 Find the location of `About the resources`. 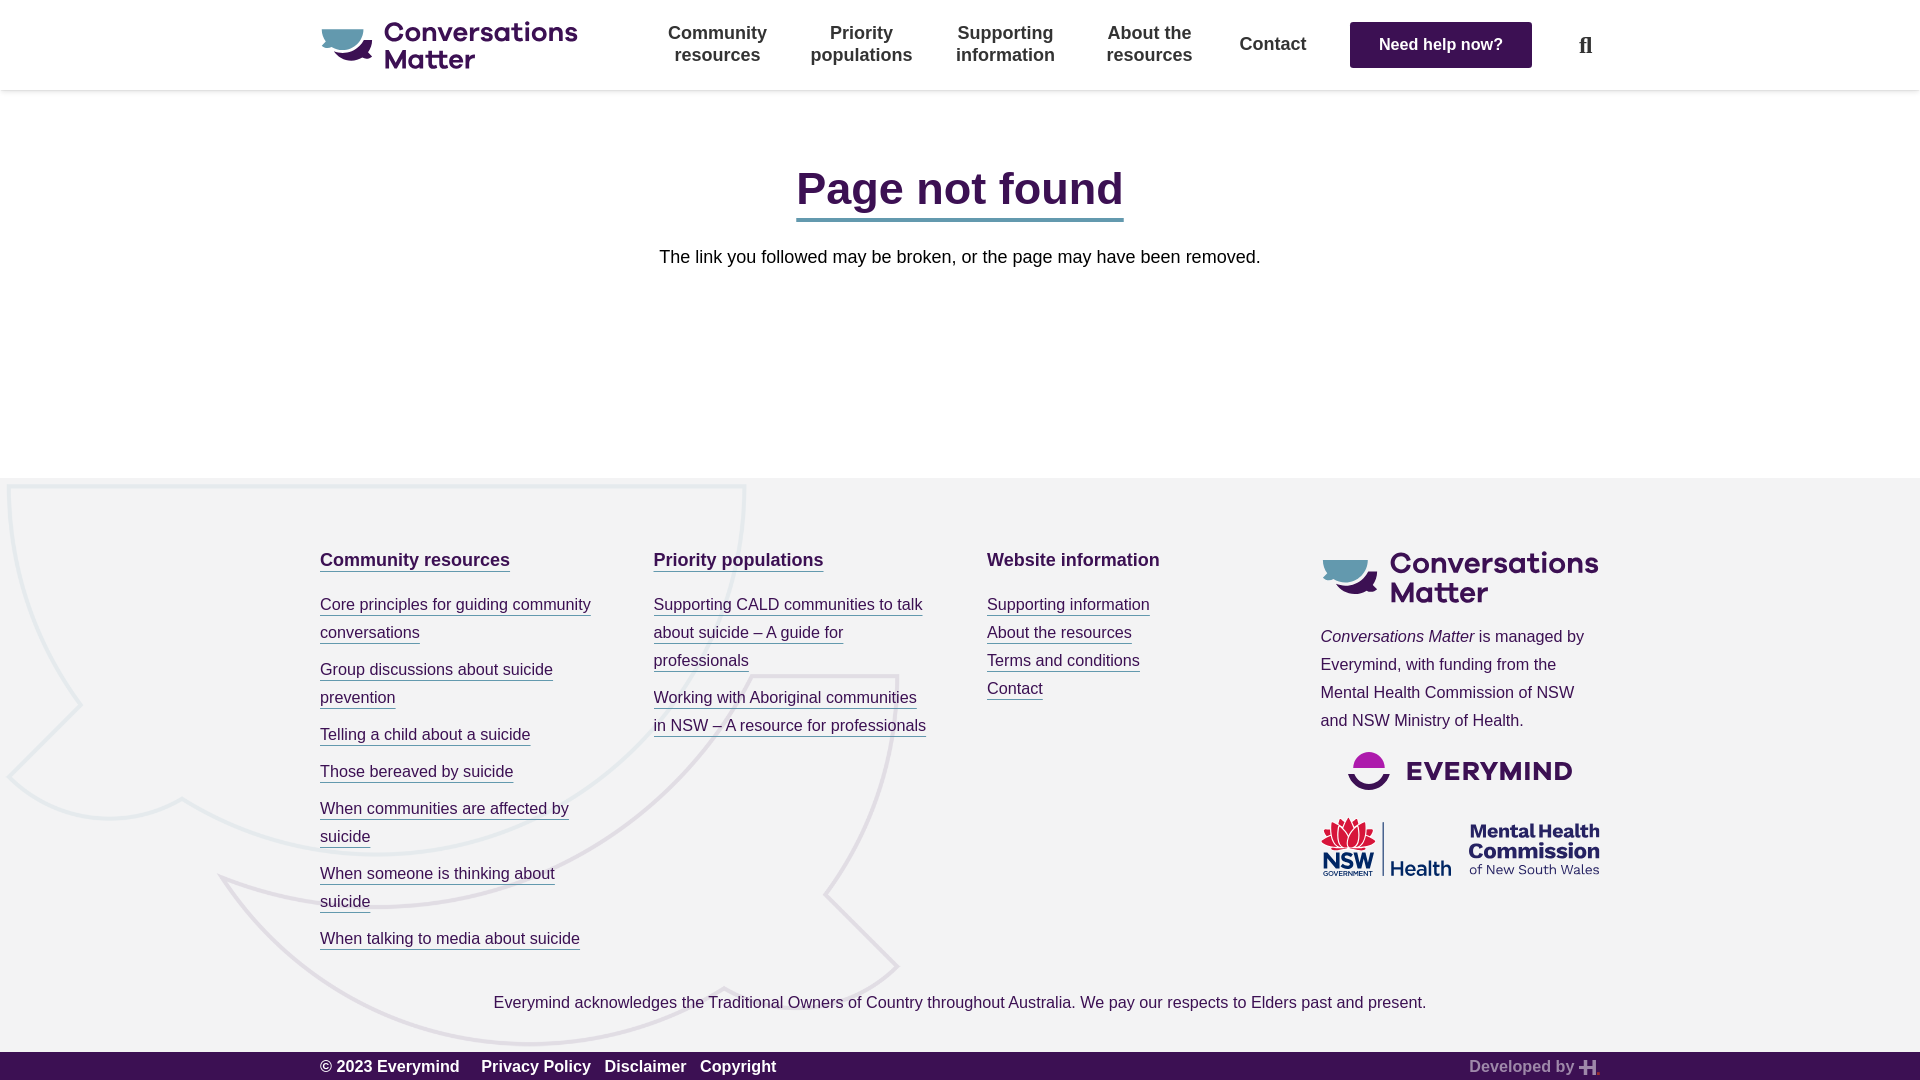

About the resources is located at coordinates (1060, 632).